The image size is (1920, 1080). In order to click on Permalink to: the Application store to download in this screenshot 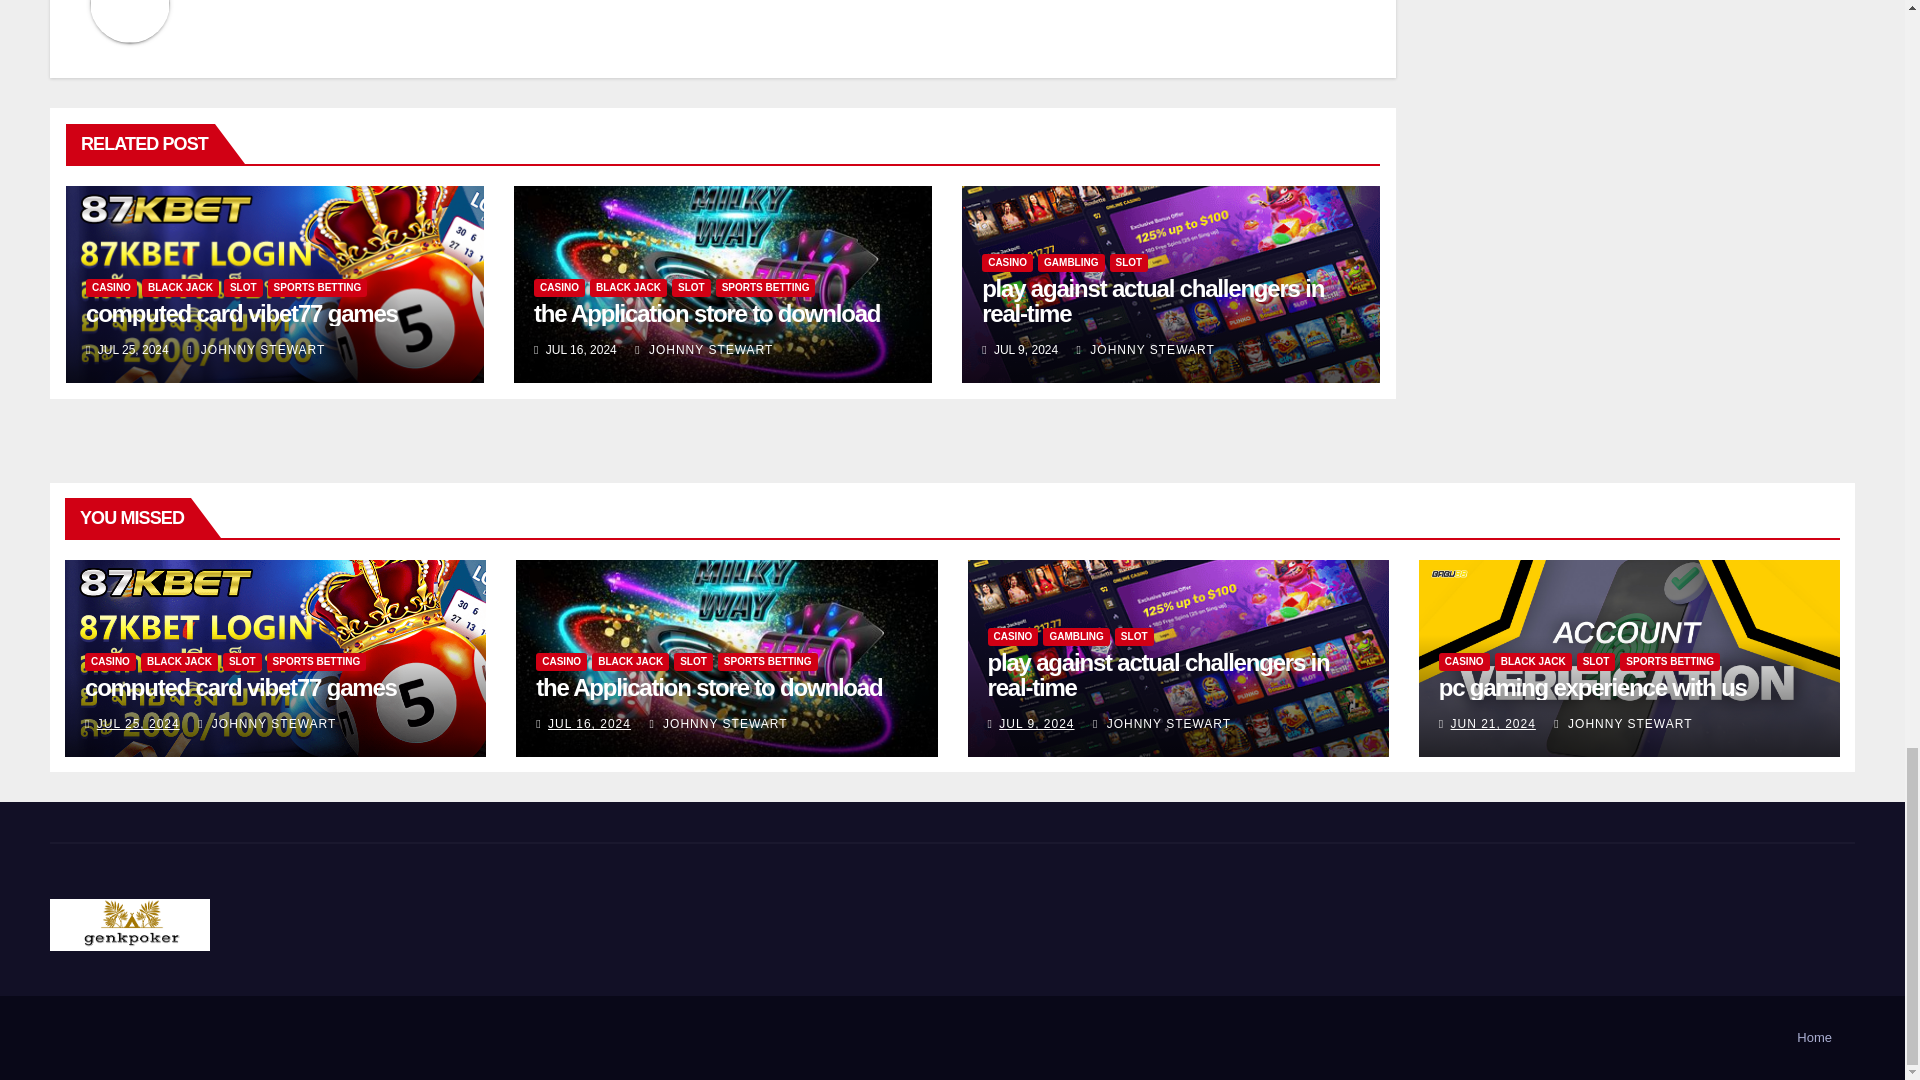, I will do `click(706, 314)`.